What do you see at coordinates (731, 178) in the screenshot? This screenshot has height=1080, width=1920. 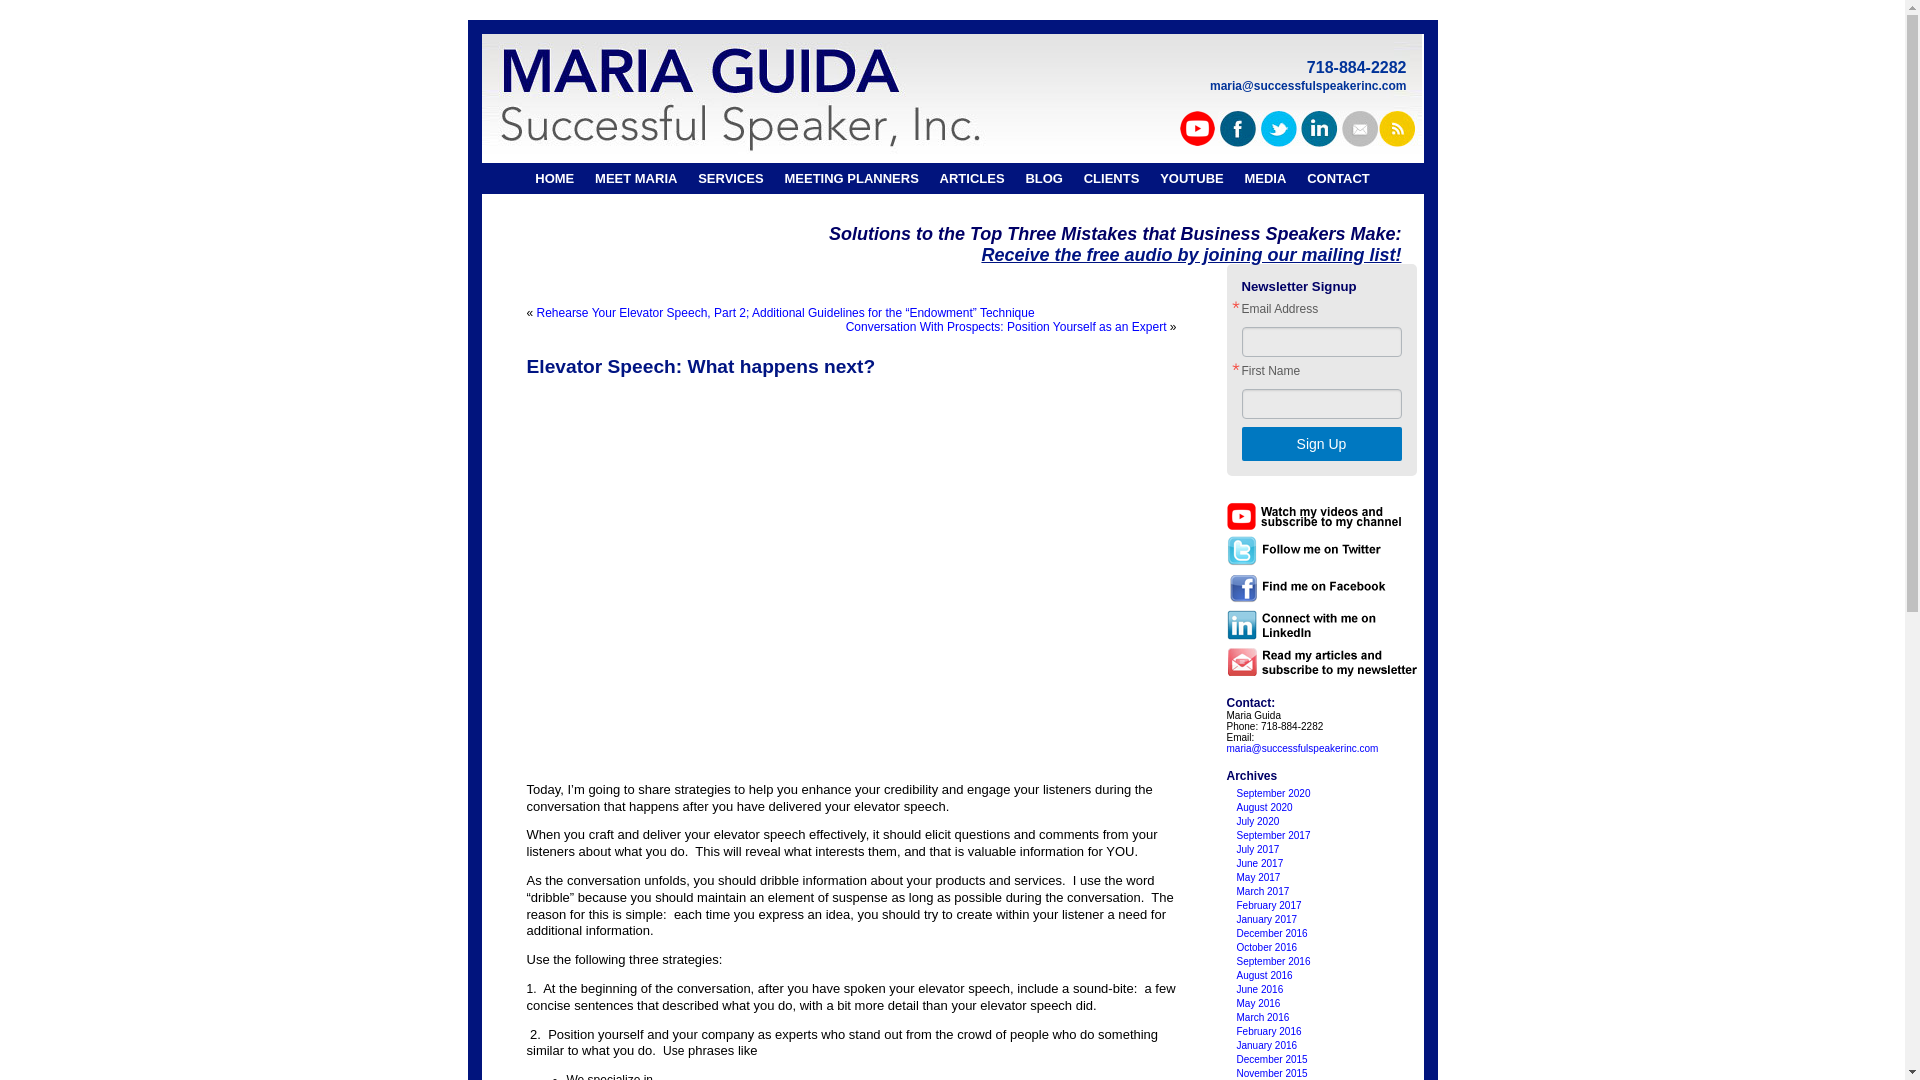 I see `SERVICES` at bounding box center [731, 178].